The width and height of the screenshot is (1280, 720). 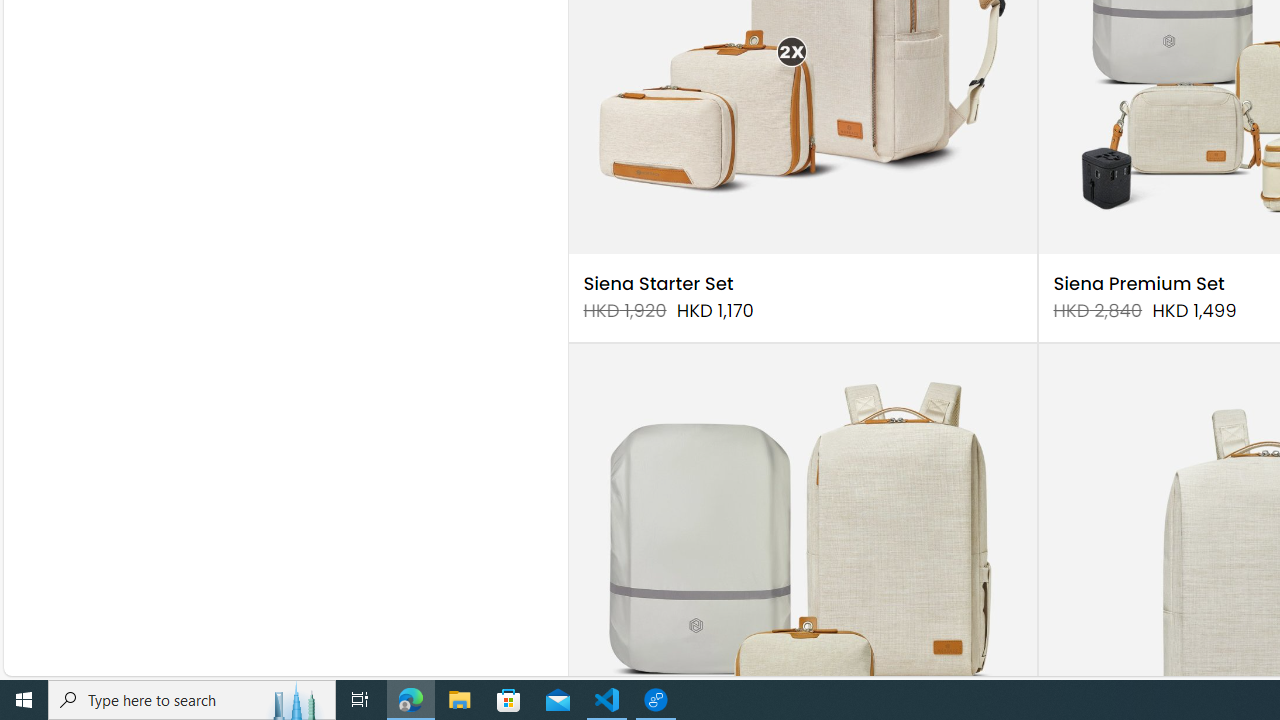 I want to click on Siena Starter Set, so click(x=658, y=284).